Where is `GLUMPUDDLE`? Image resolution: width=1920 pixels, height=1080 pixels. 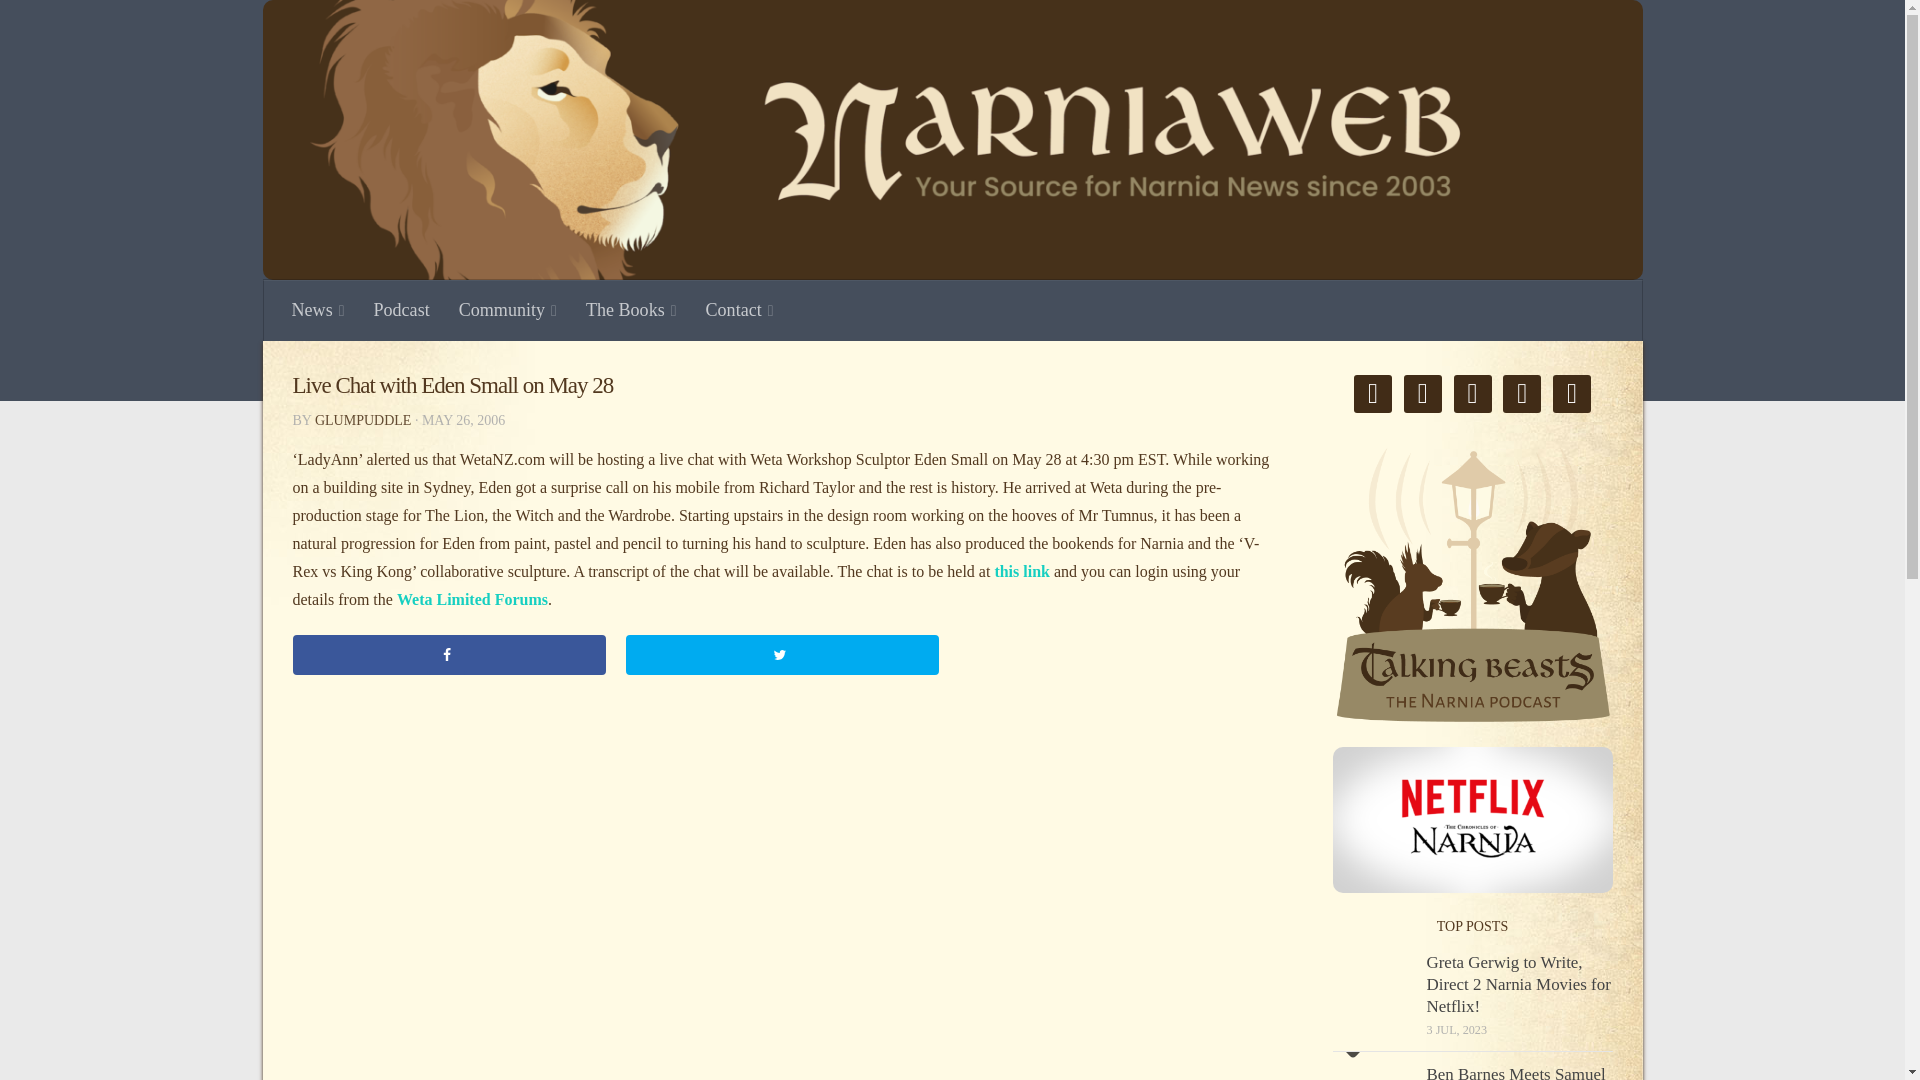
GLUMPUDDLE is located at coordinates (362, 420).